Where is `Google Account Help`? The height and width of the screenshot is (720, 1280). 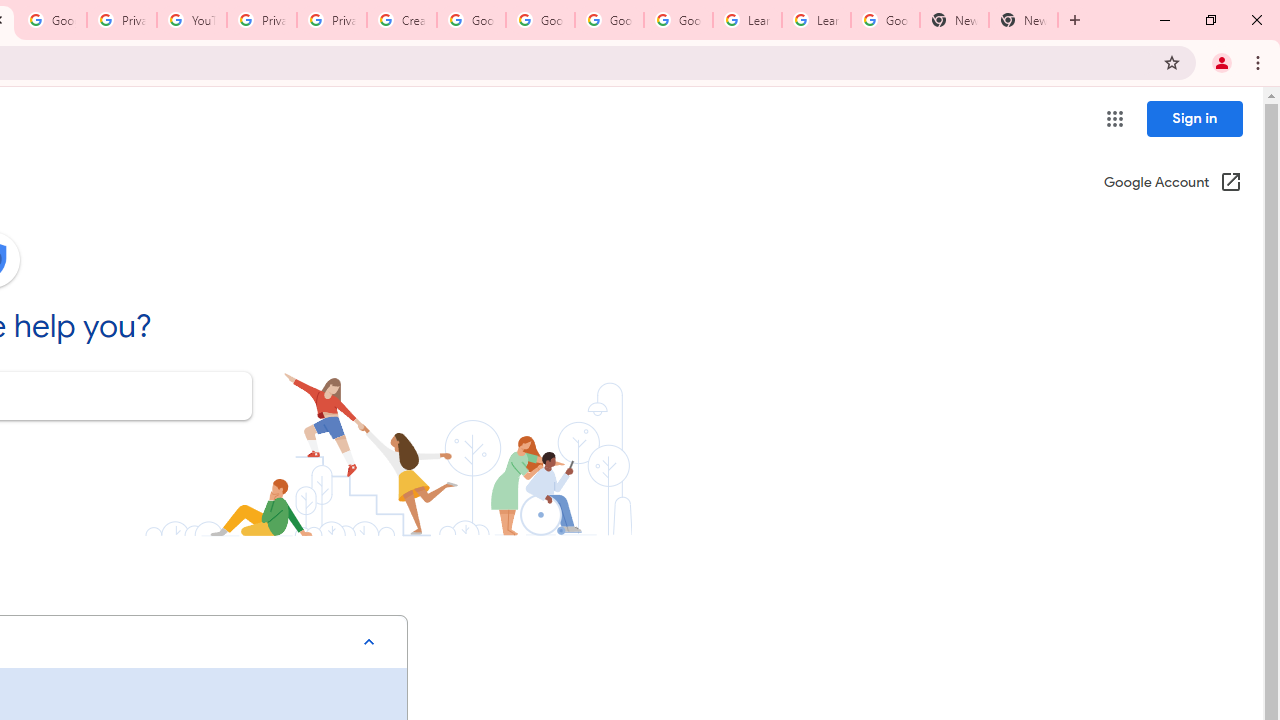
Google Account Help is located at coordinates (540, 20).